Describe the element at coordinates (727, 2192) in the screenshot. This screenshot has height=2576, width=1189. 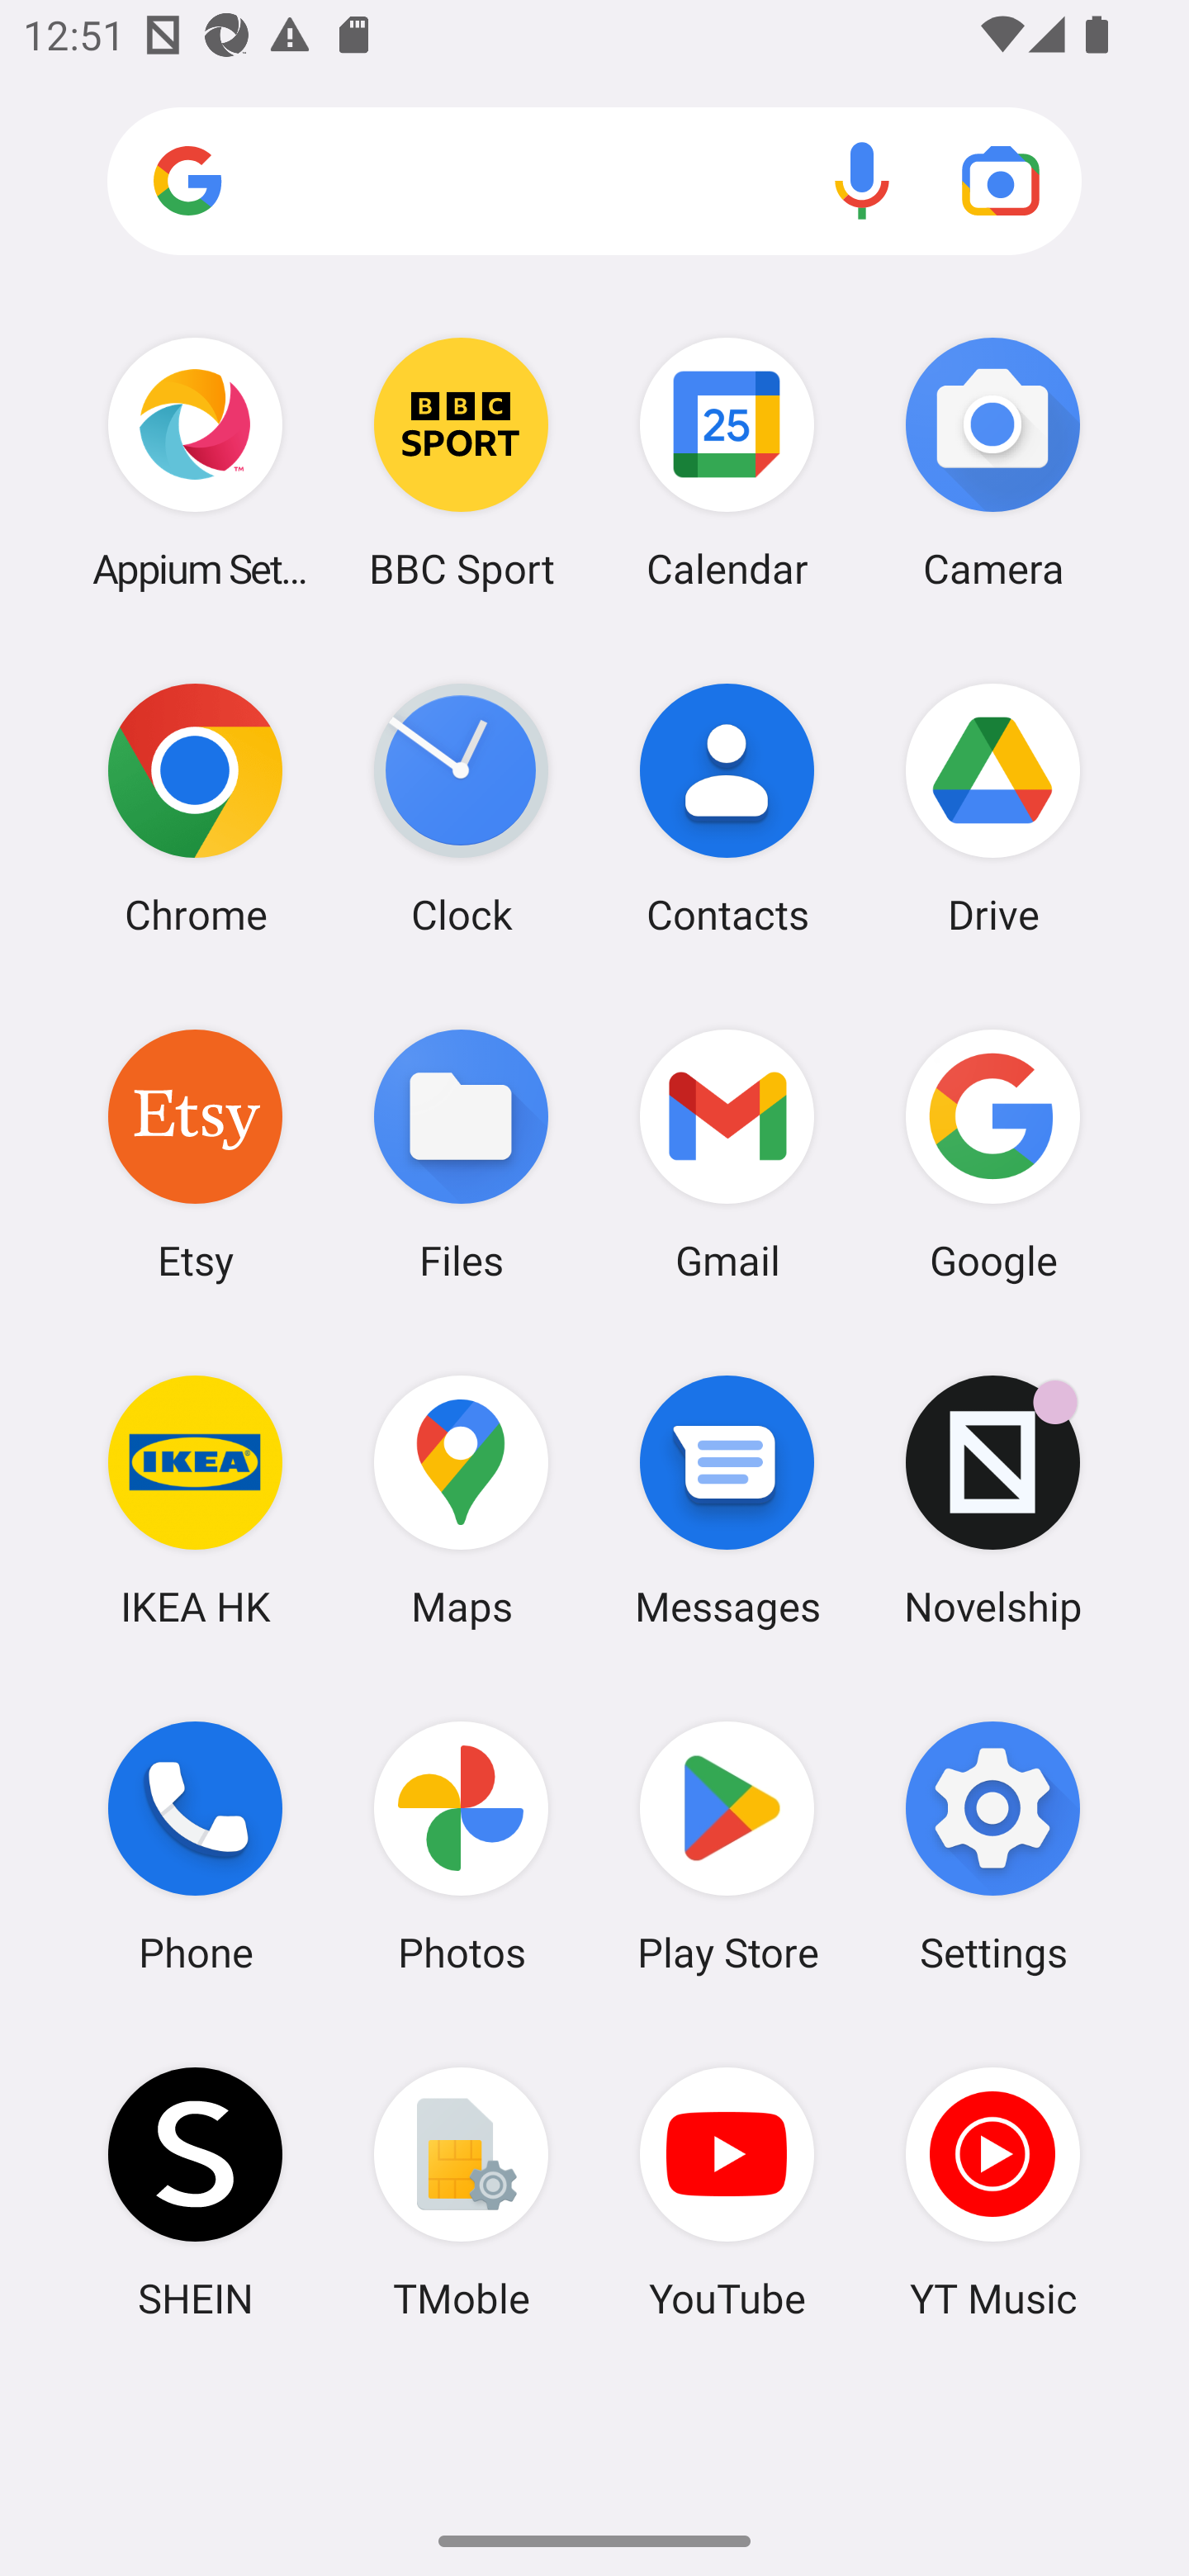
I see `YouTube` at that location.